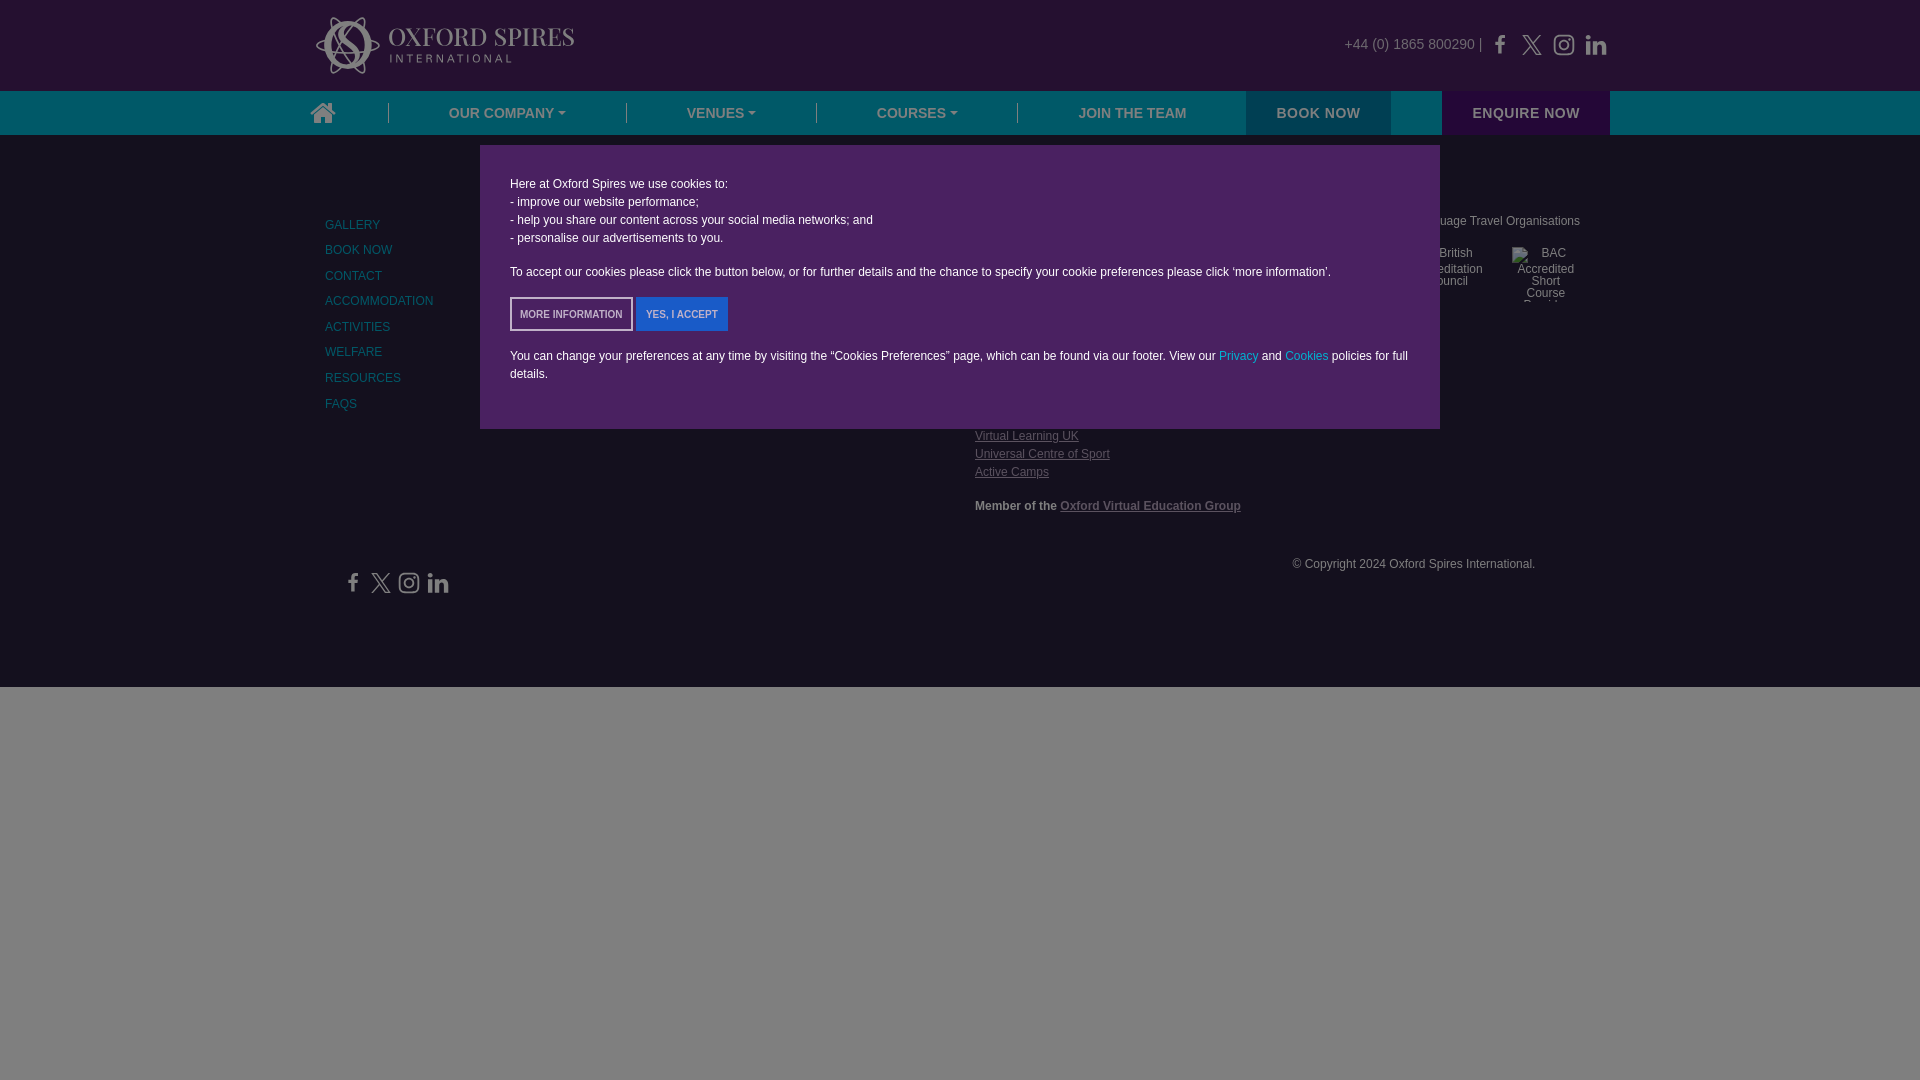  Describe the element at coordinates (1034, 312) in the screenshot. I see `Acceptable Use Policy` at that location.